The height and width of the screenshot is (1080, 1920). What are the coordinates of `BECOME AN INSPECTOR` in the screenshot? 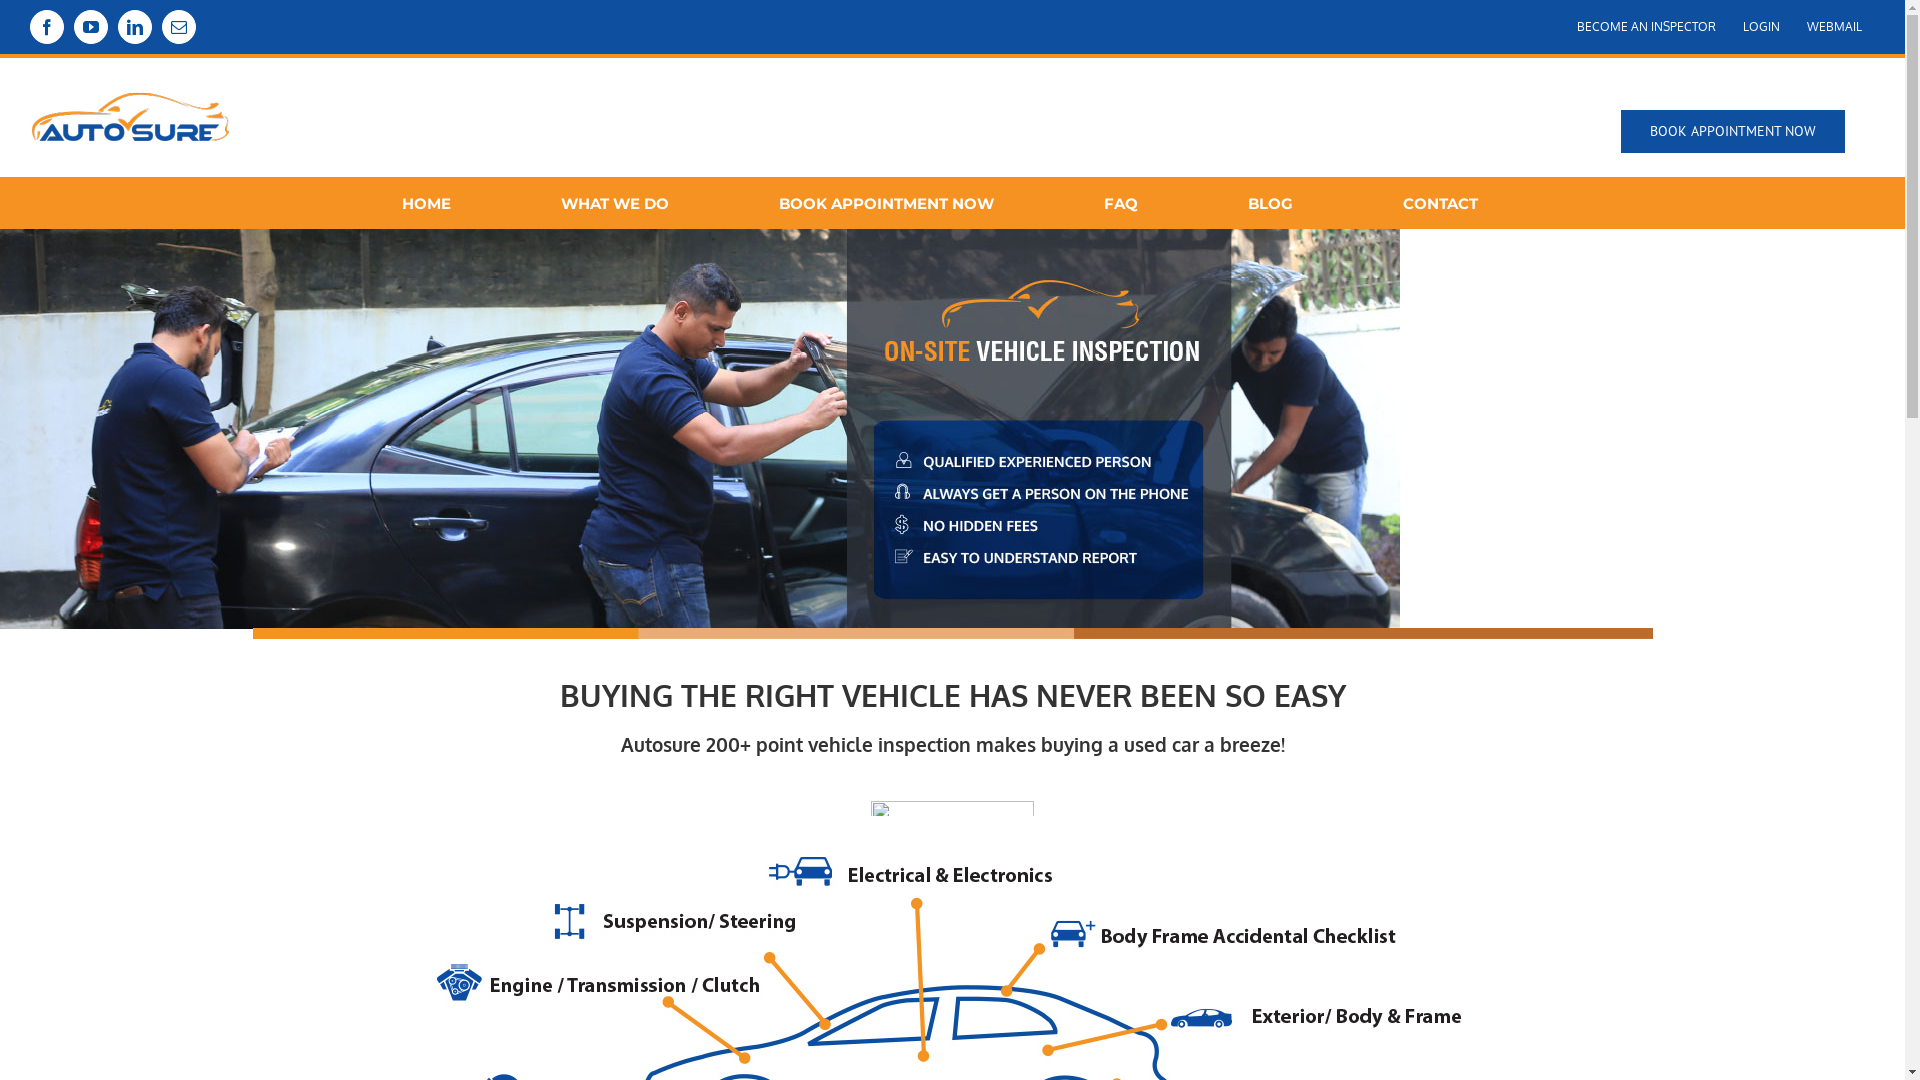 It's located at (1646, 27).